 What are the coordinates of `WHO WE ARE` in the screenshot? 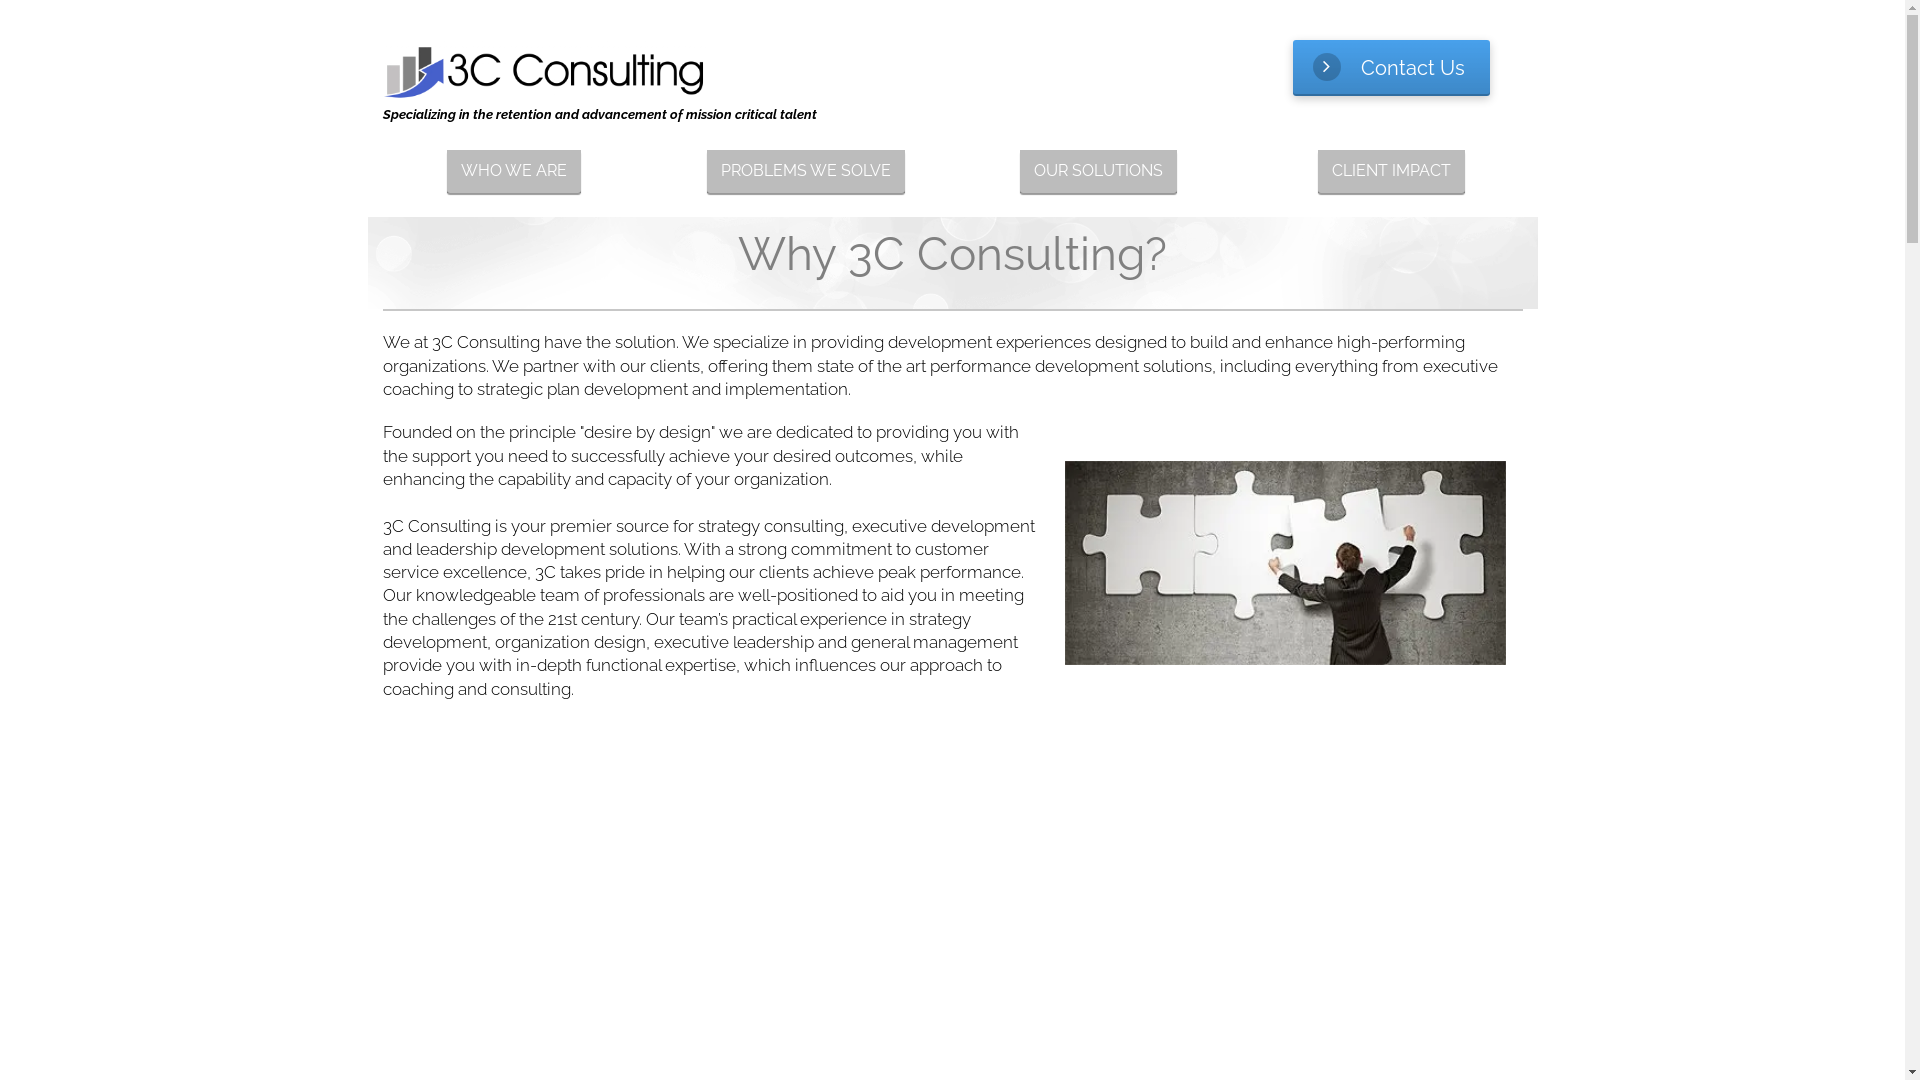 It's located at (514, 172).